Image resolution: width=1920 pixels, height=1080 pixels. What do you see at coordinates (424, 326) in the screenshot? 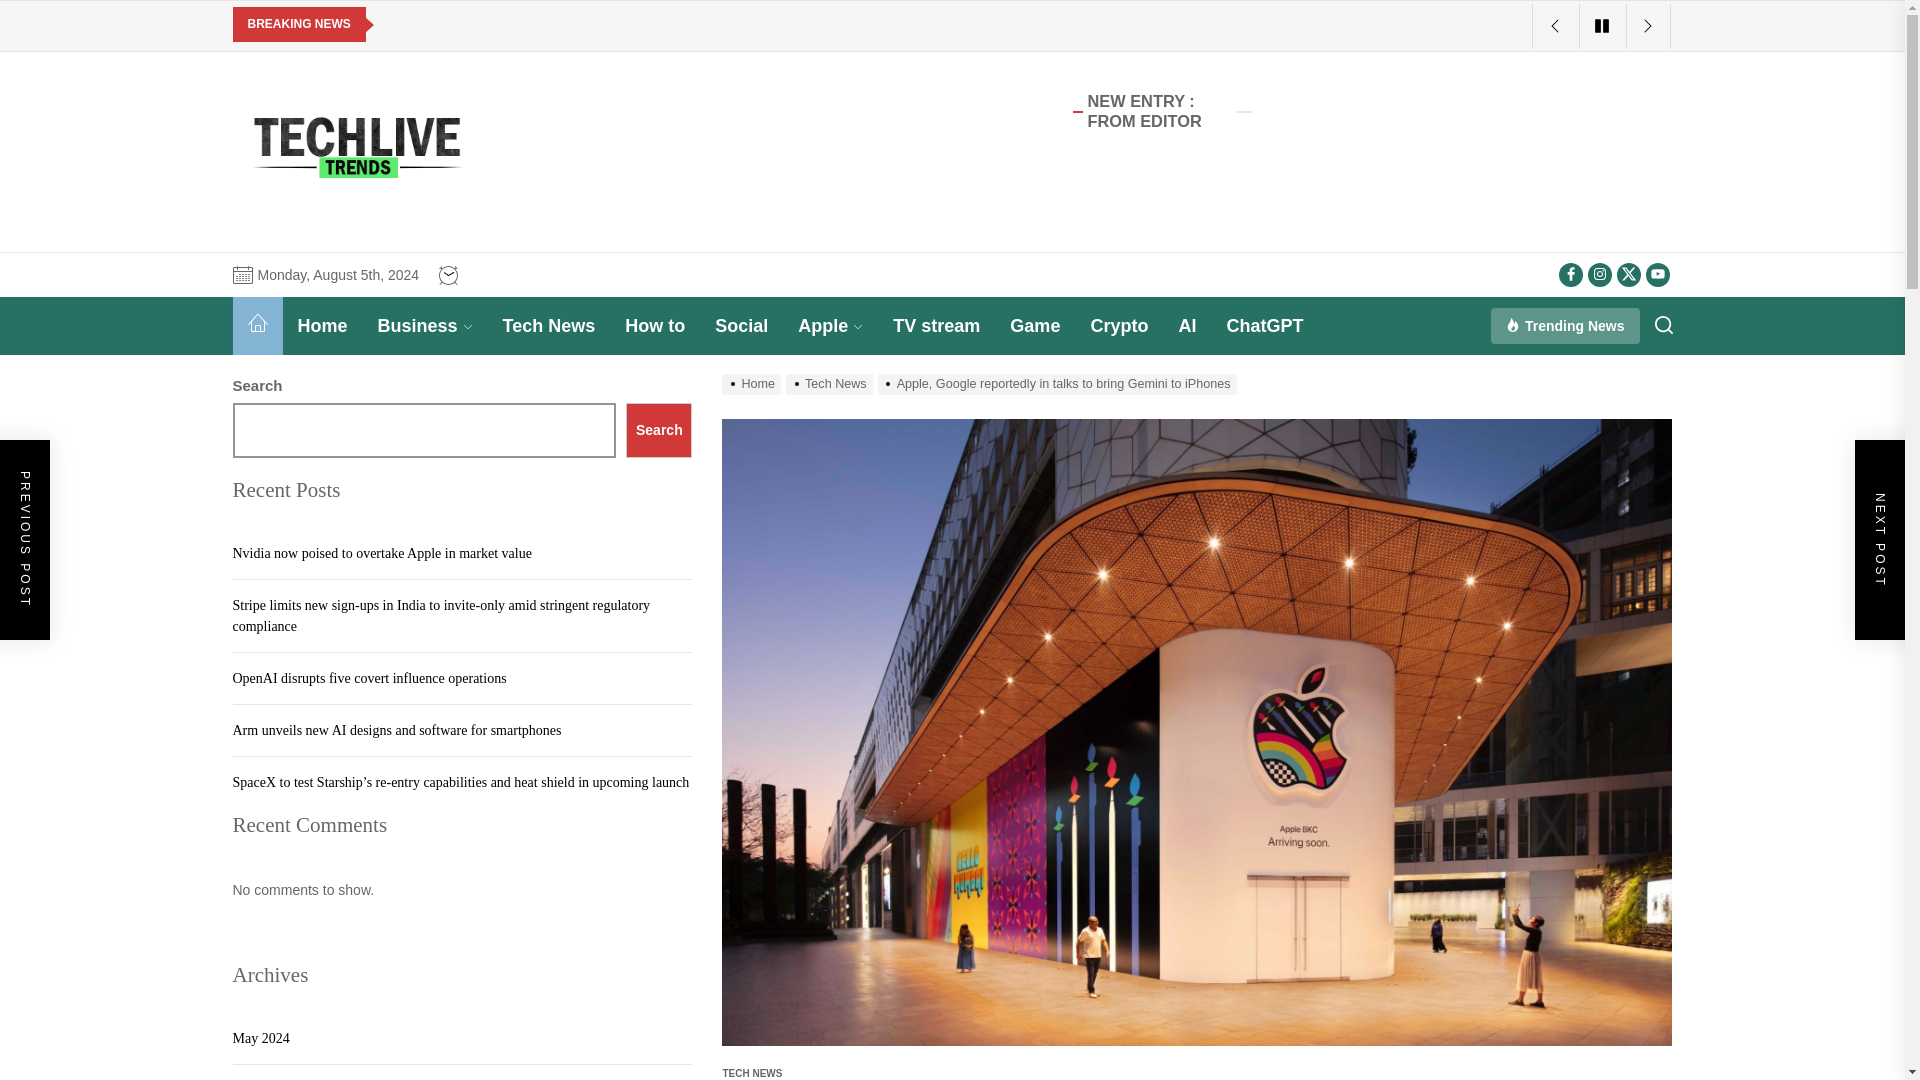
I see `Business` at bounding box center [424, 326].